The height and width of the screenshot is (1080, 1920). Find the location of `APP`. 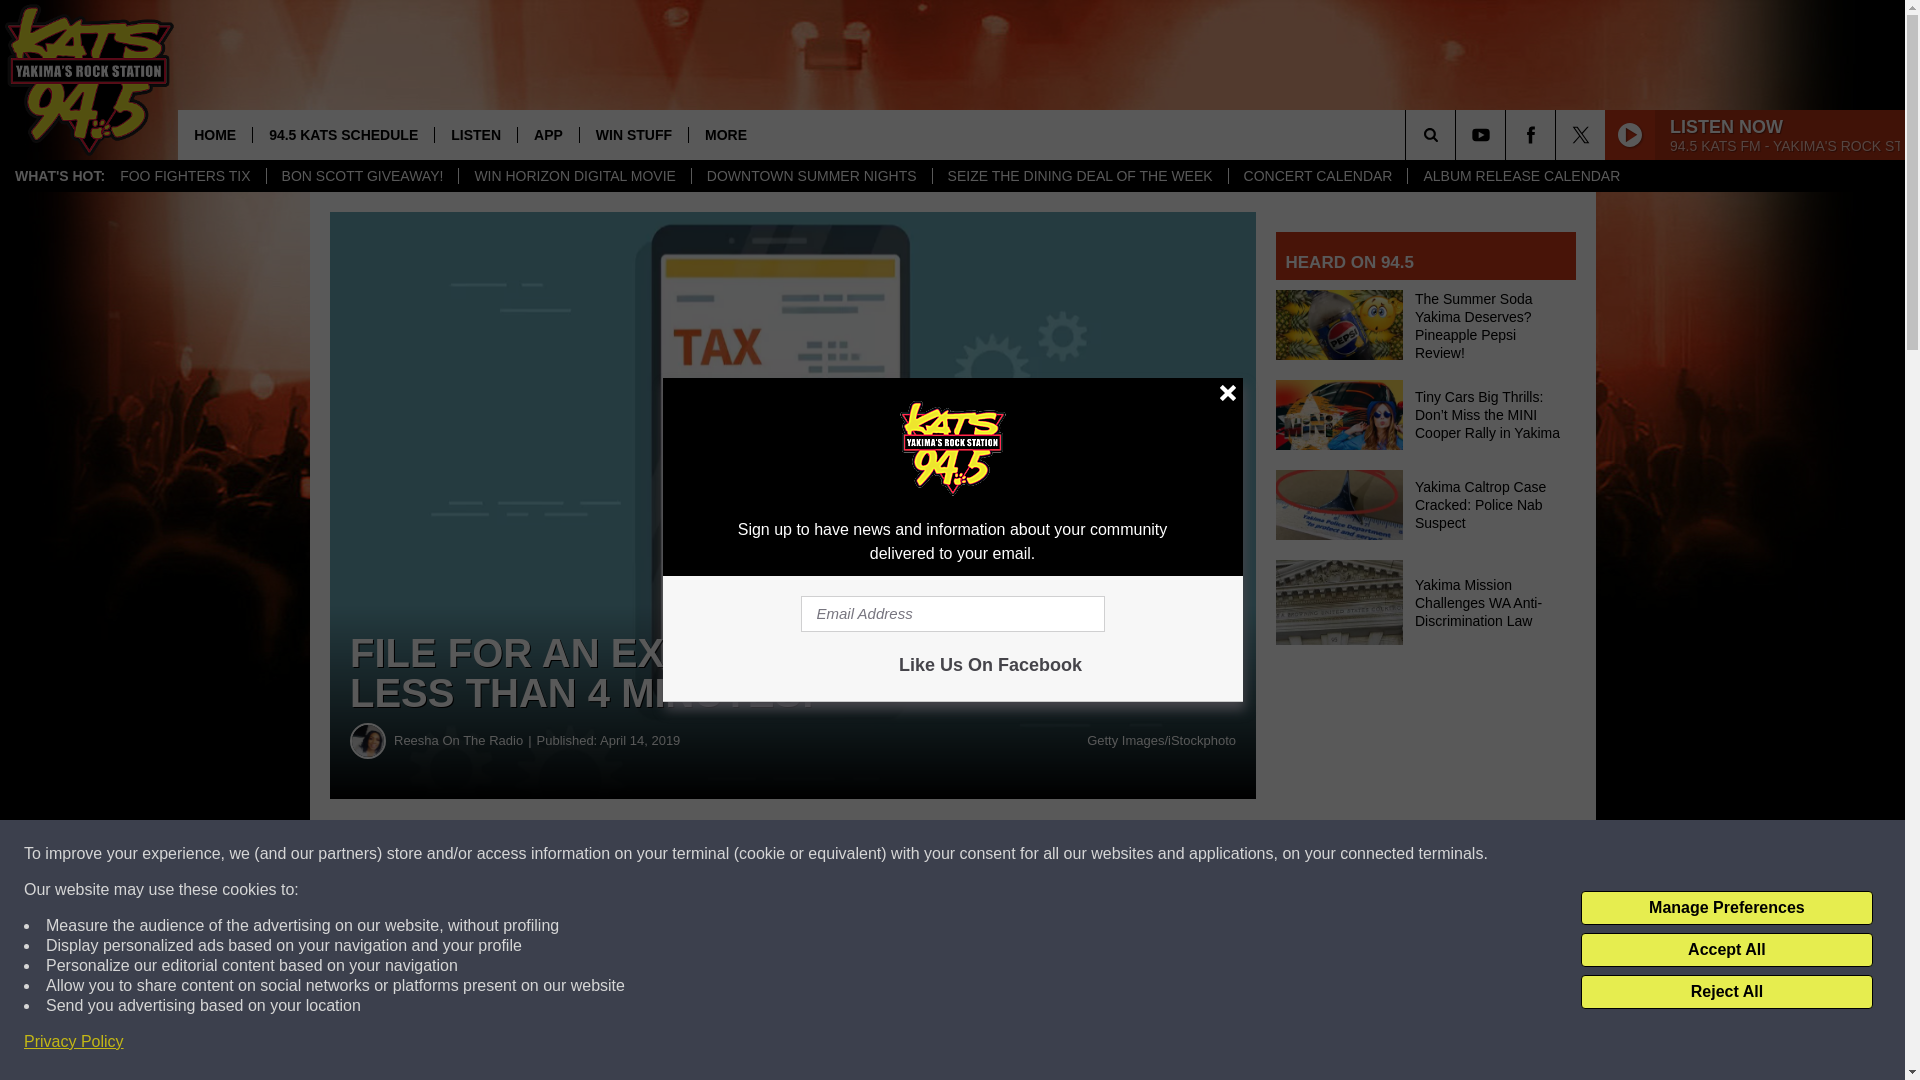

APP is located at coordinates (548, 134).